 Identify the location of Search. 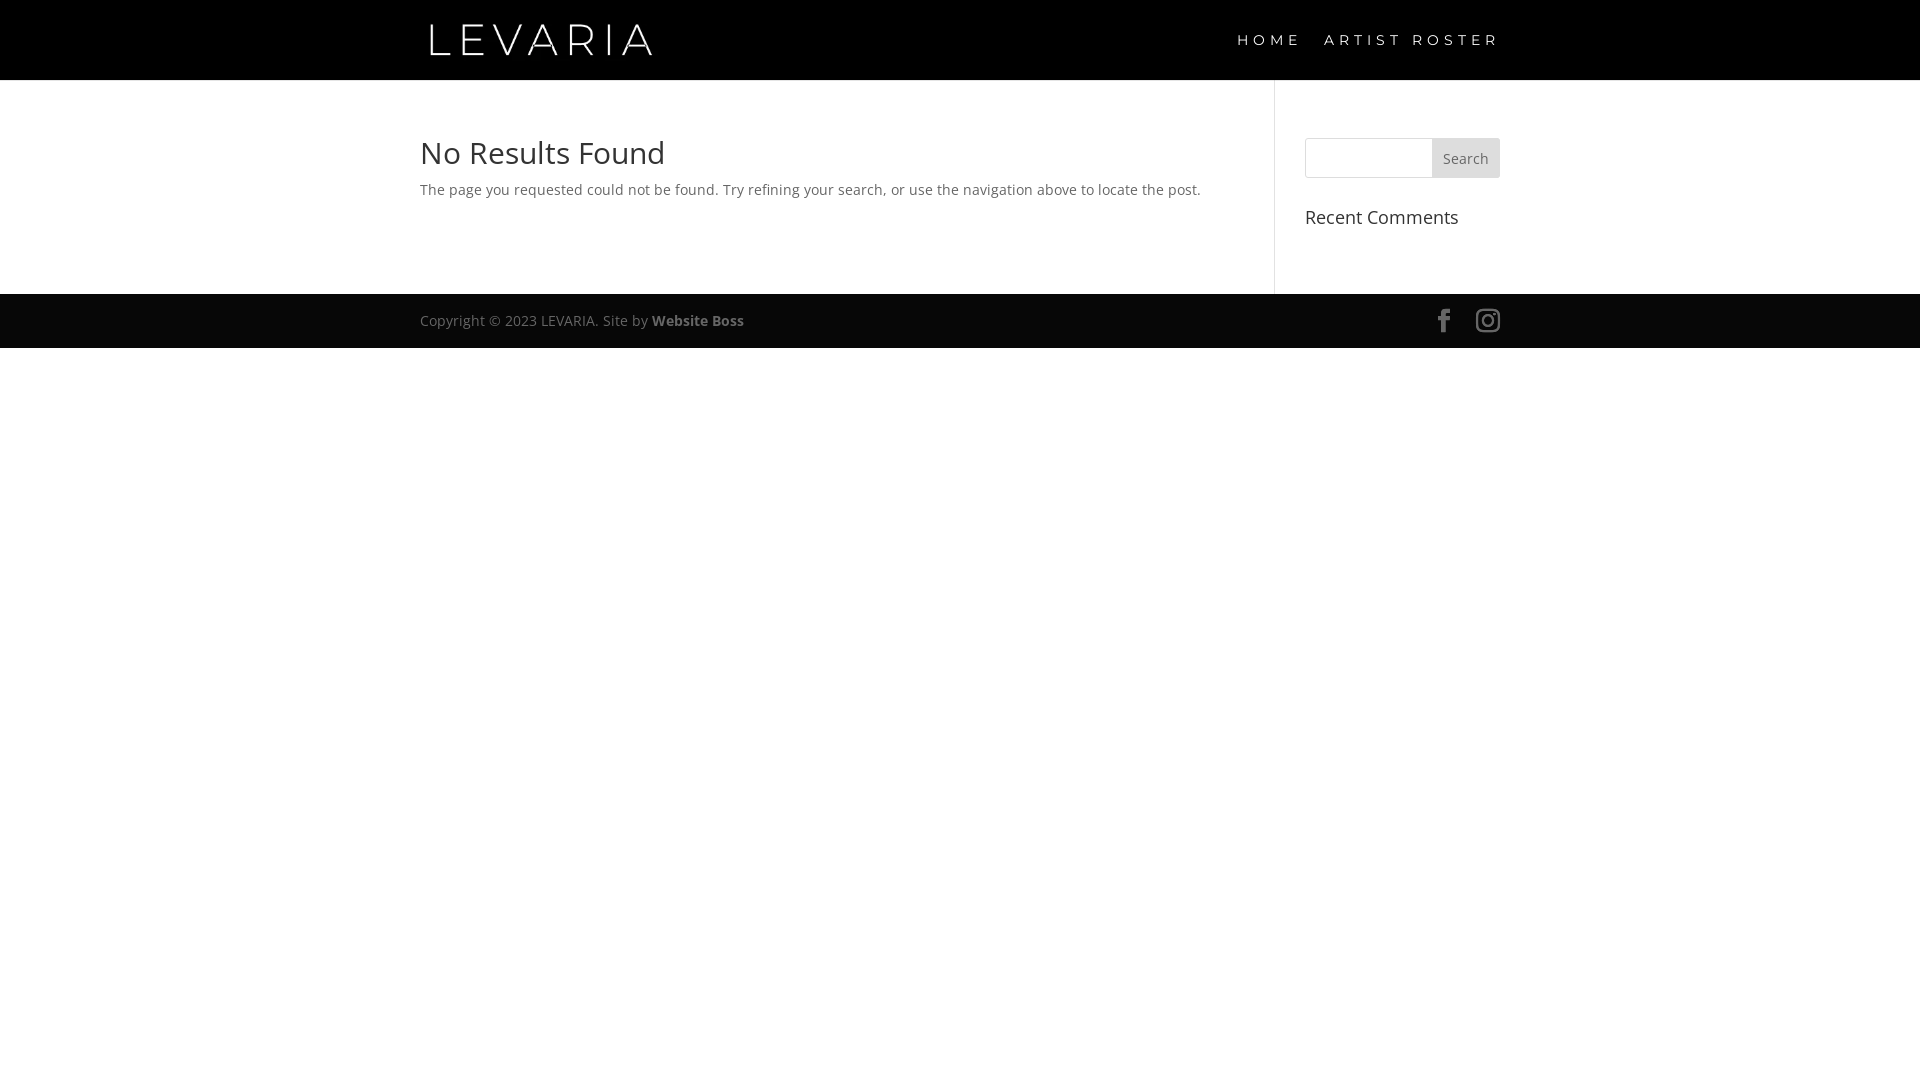
(1466, 158).